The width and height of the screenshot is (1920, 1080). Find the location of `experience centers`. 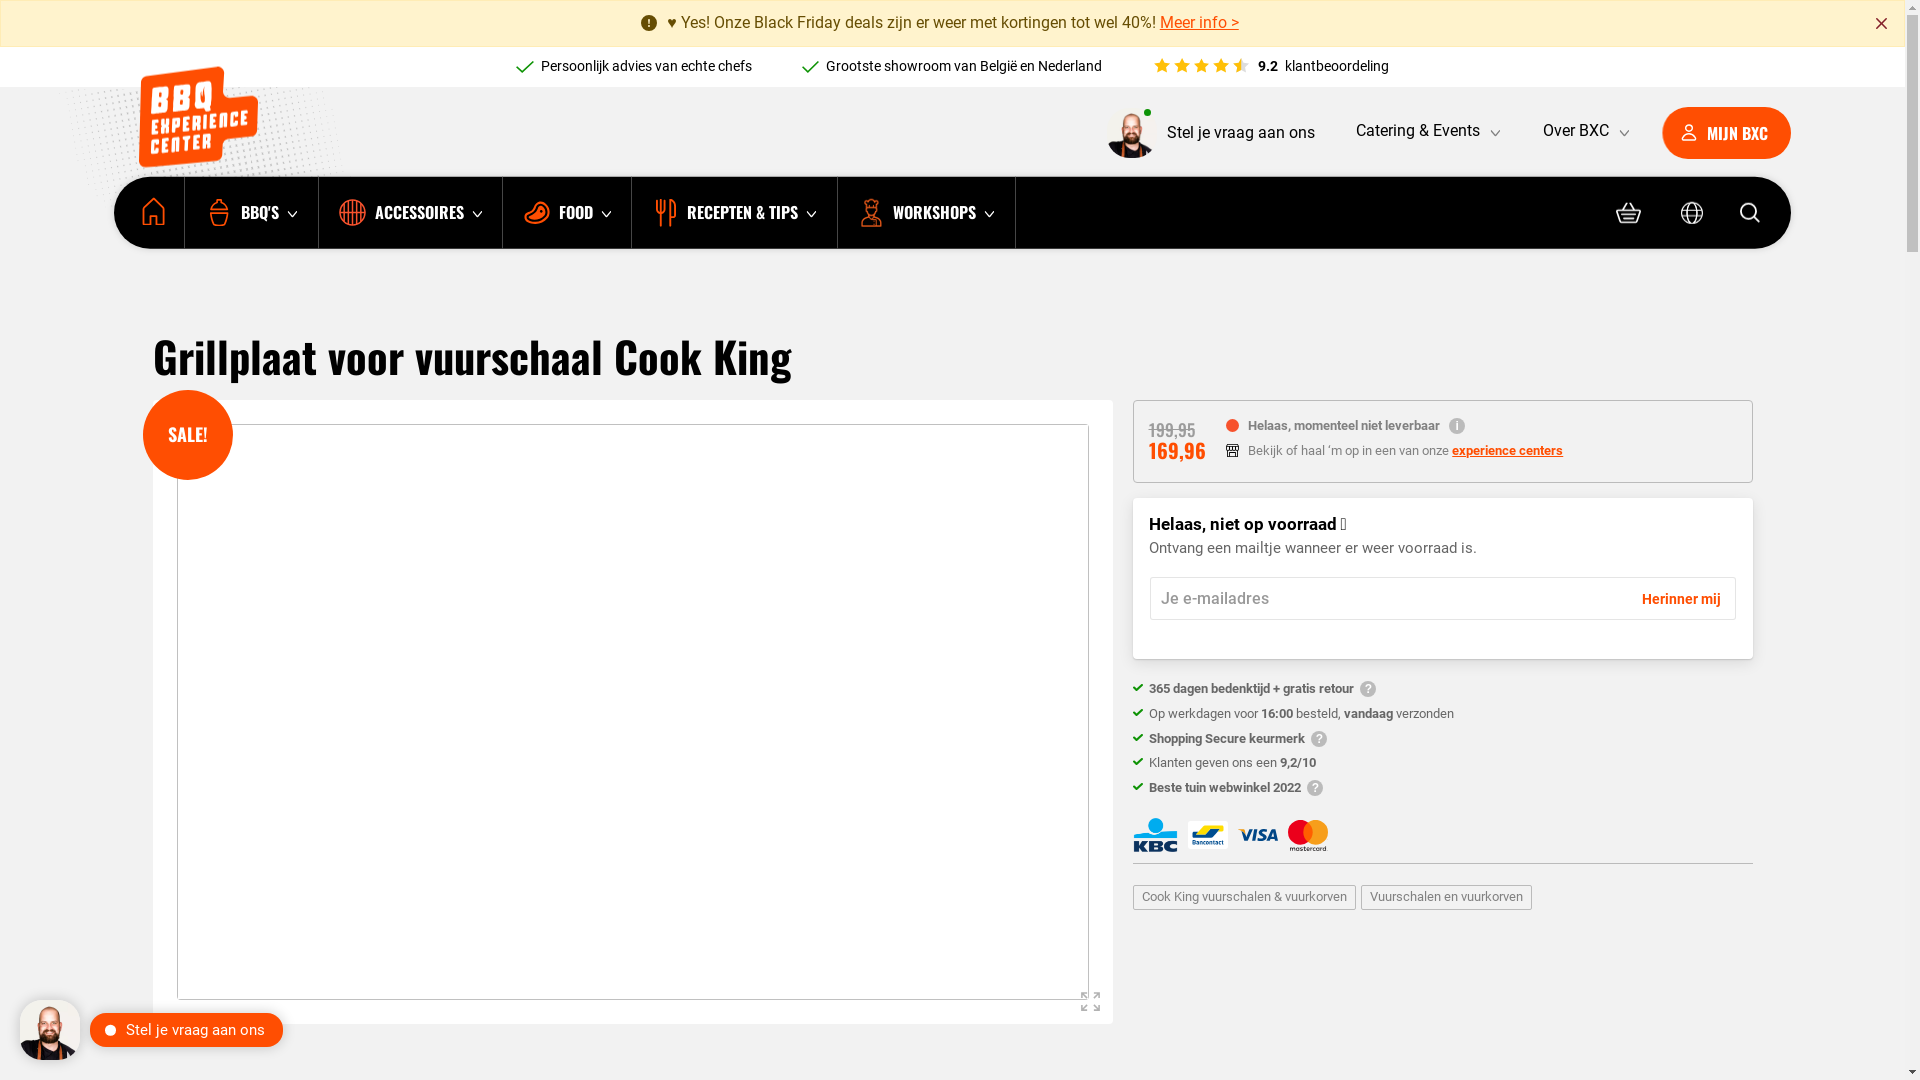

experience centers is located at coordinates (1508, 451).